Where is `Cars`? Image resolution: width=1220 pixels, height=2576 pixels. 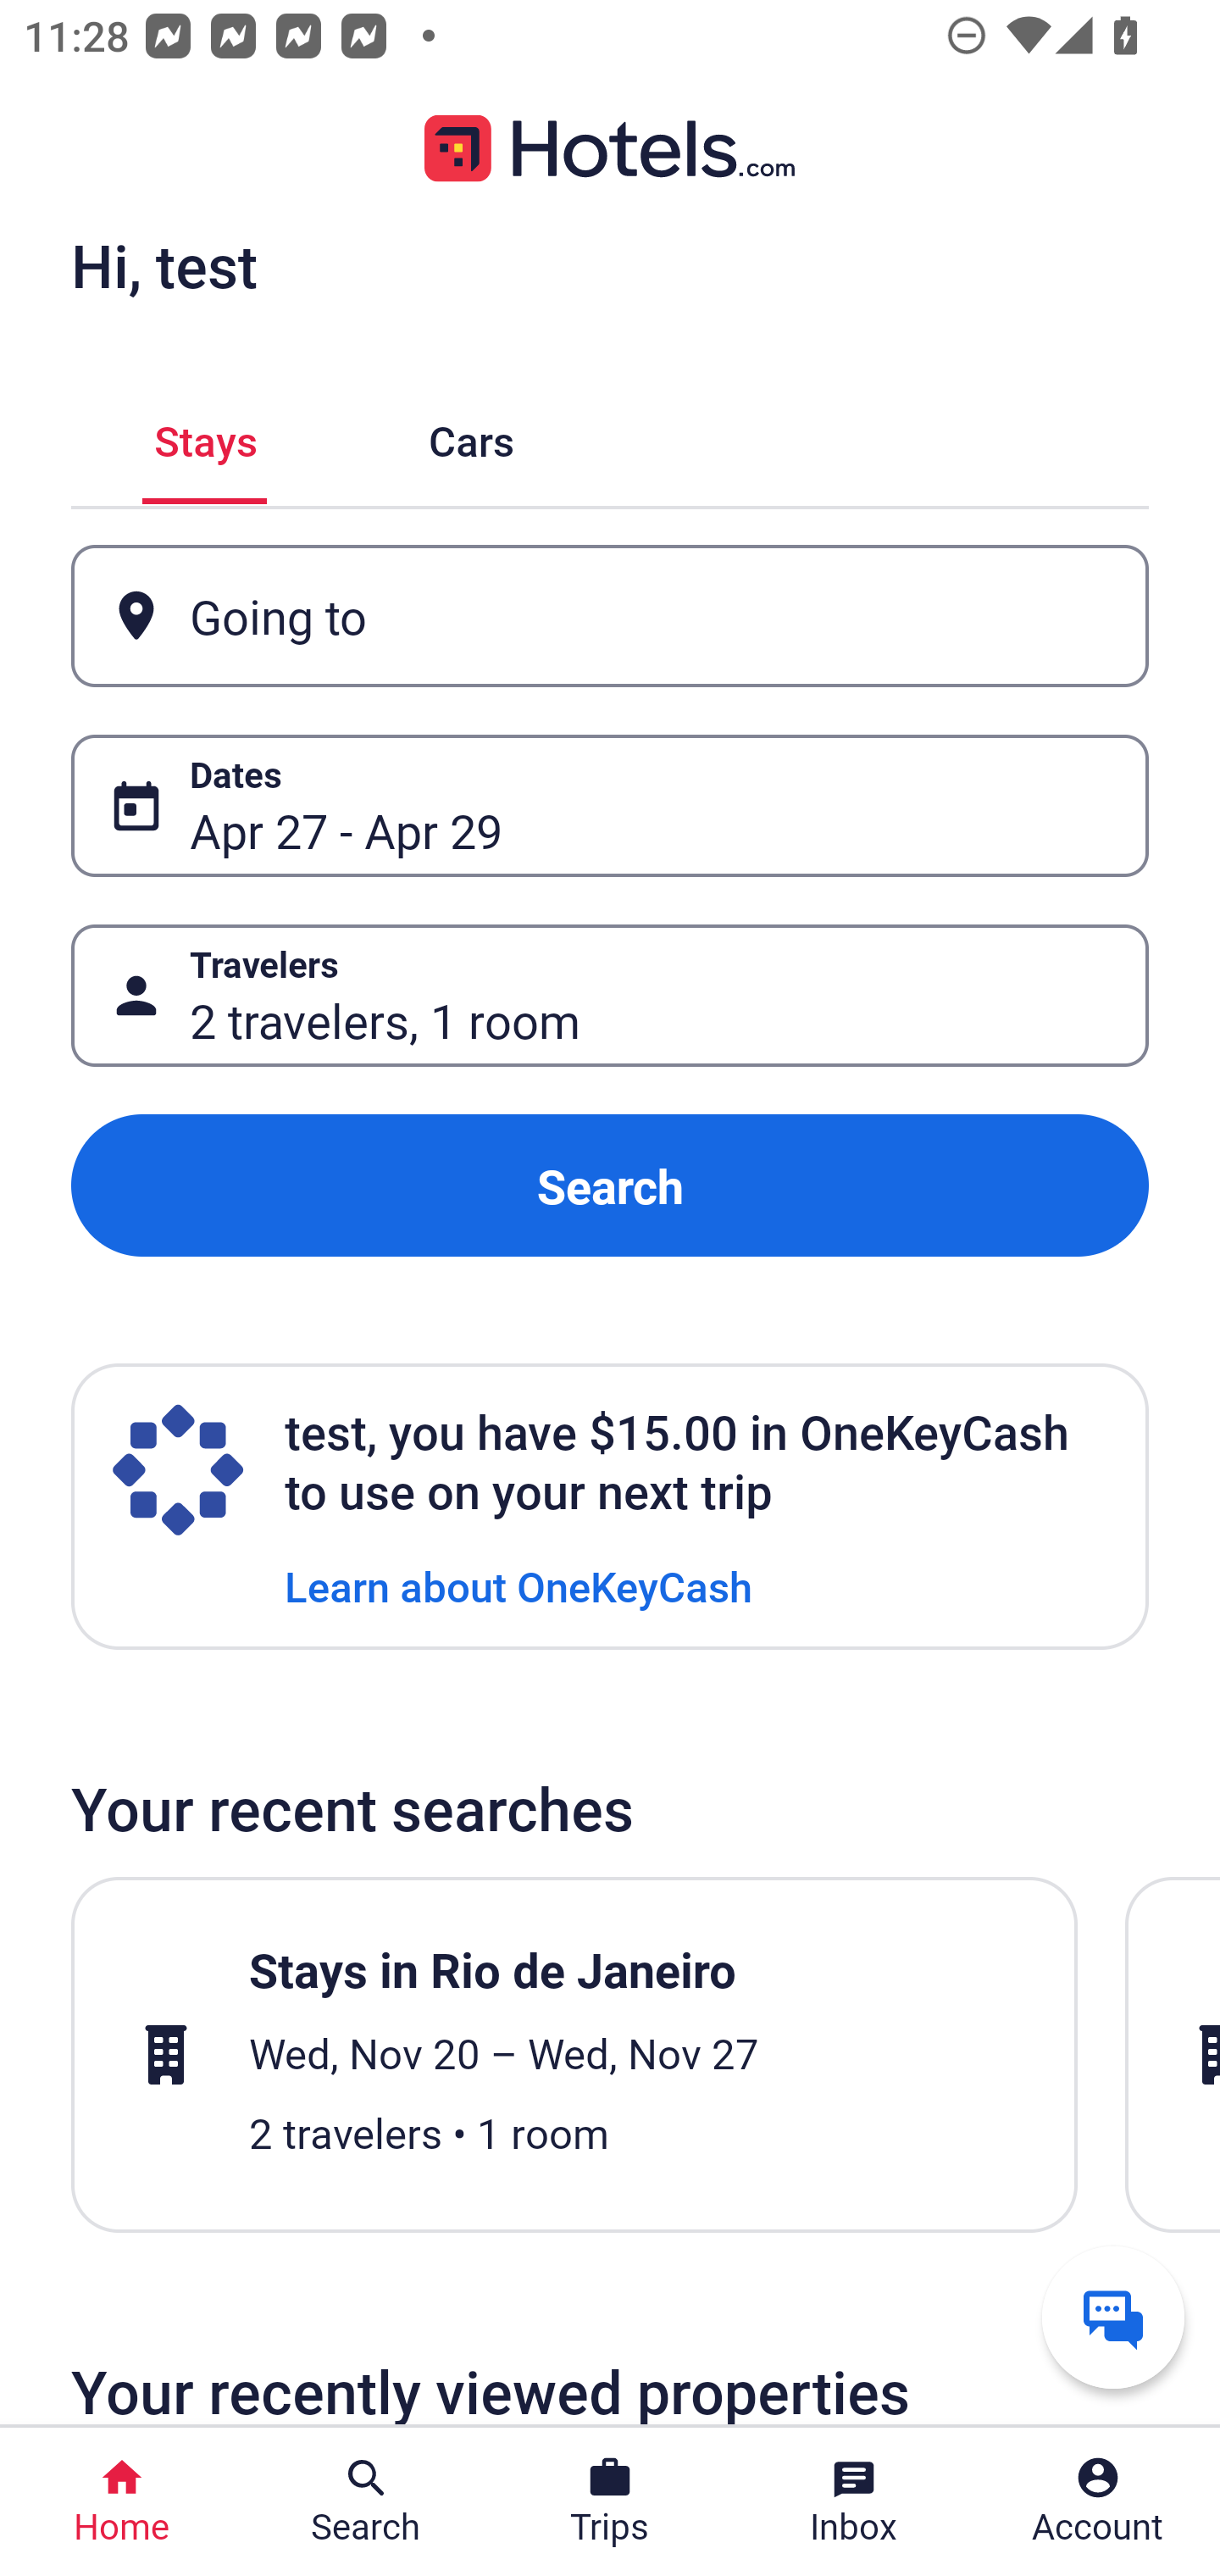 Cars is located at coordinates (471, 436).